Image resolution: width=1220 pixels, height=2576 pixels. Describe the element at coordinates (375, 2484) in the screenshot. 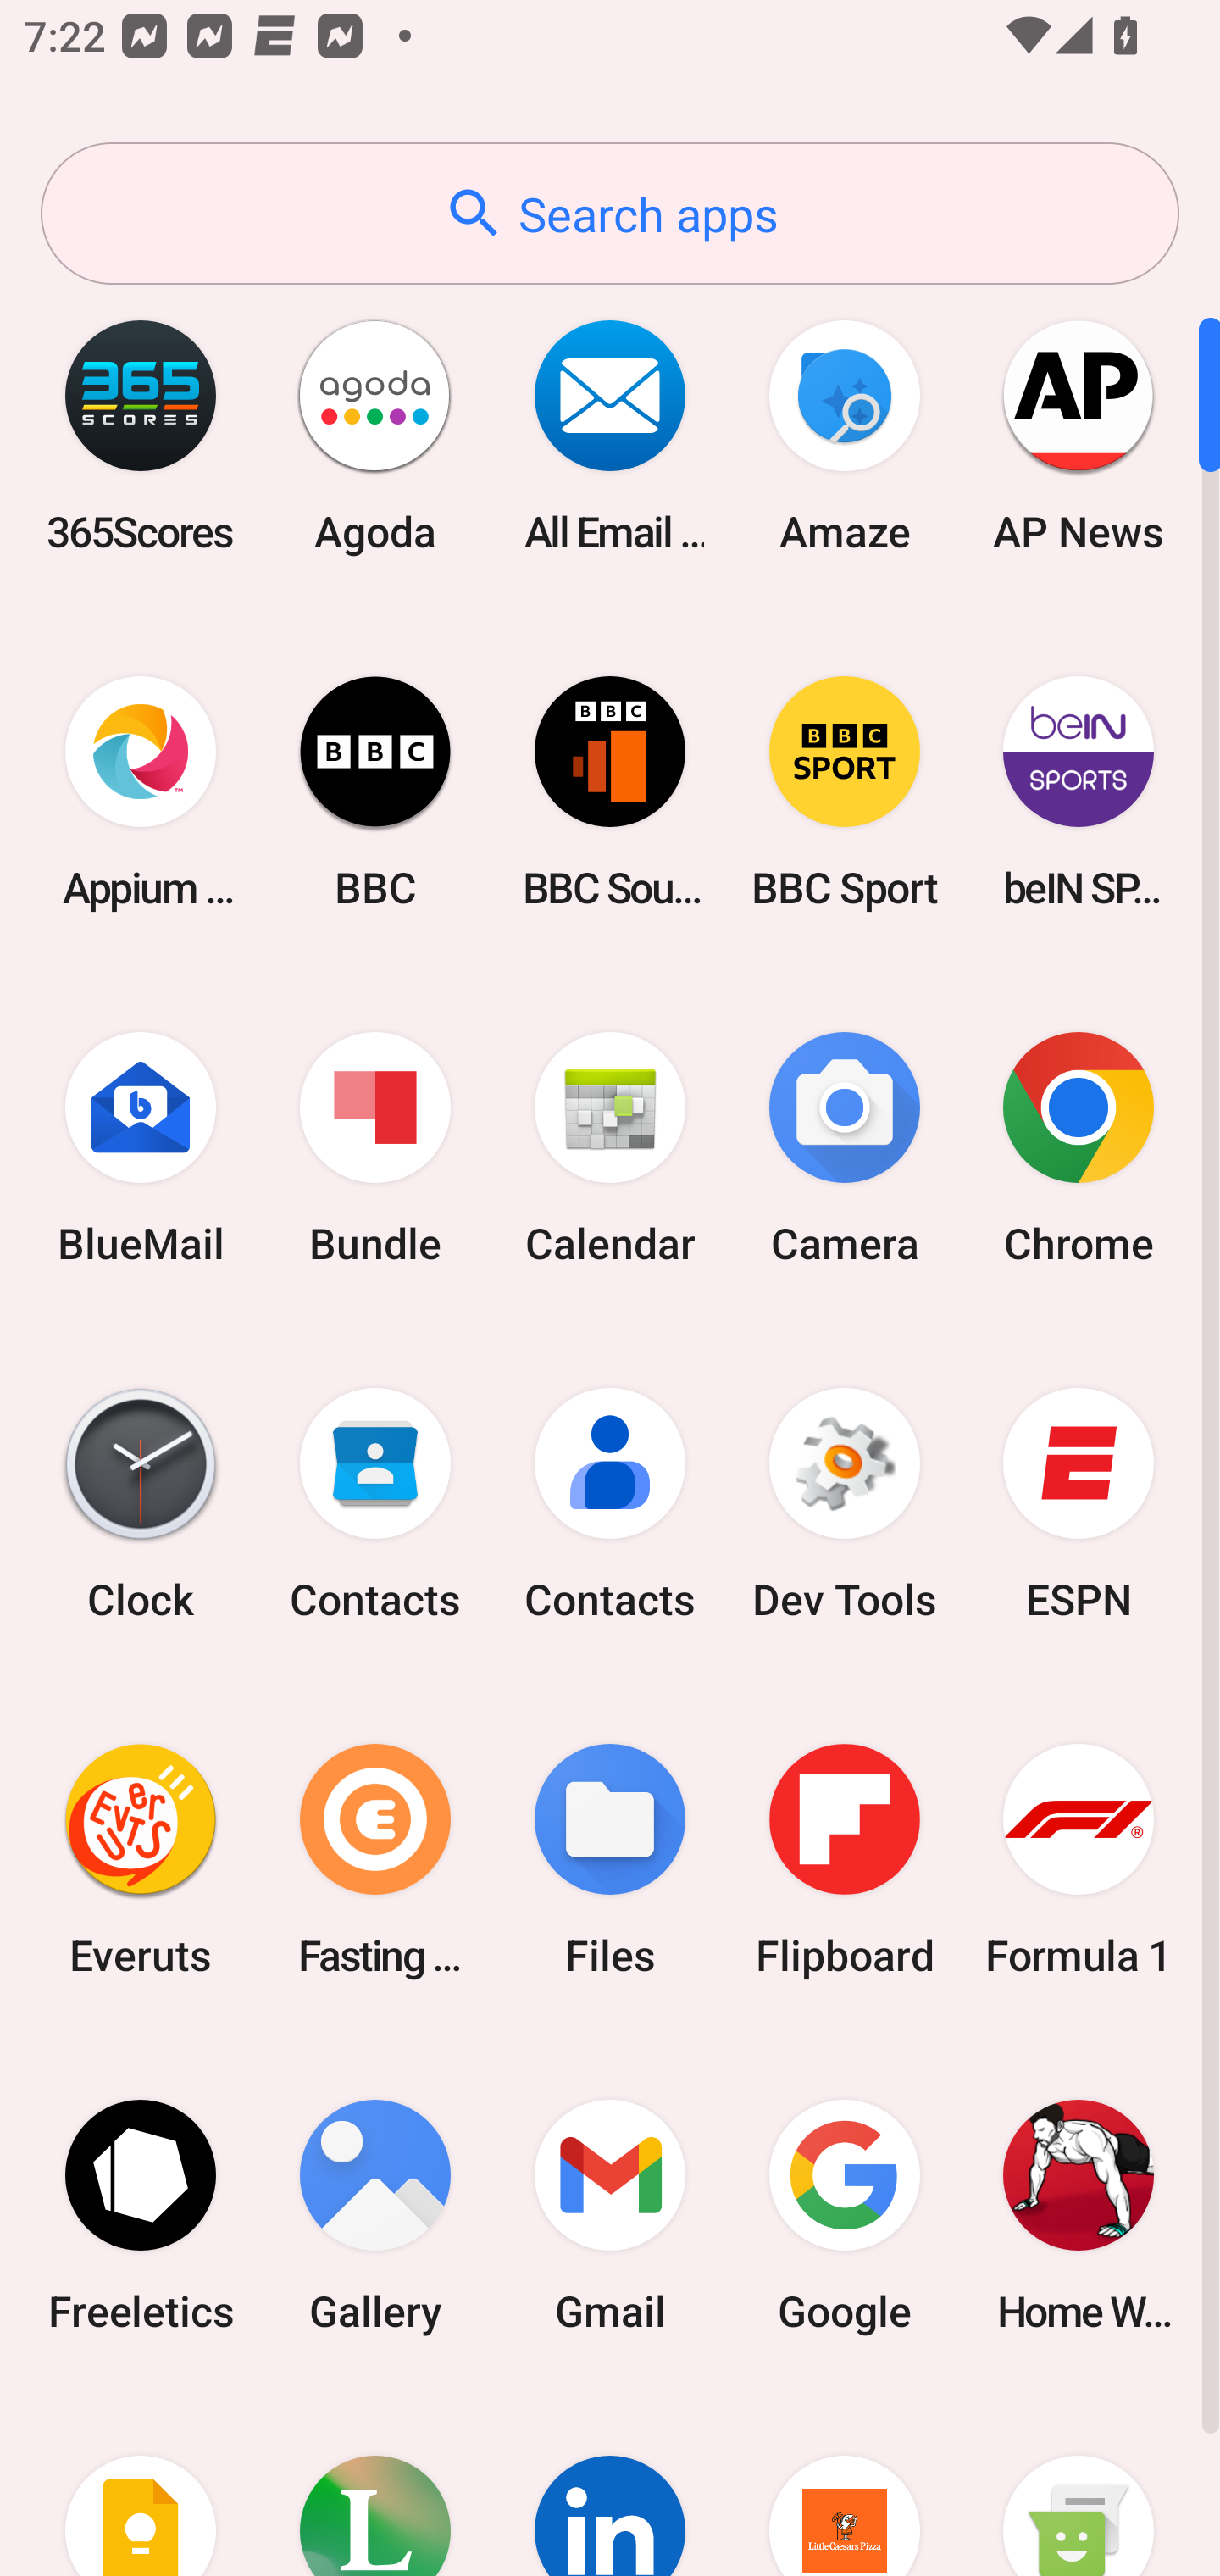

I see `Lifesum` at that location.